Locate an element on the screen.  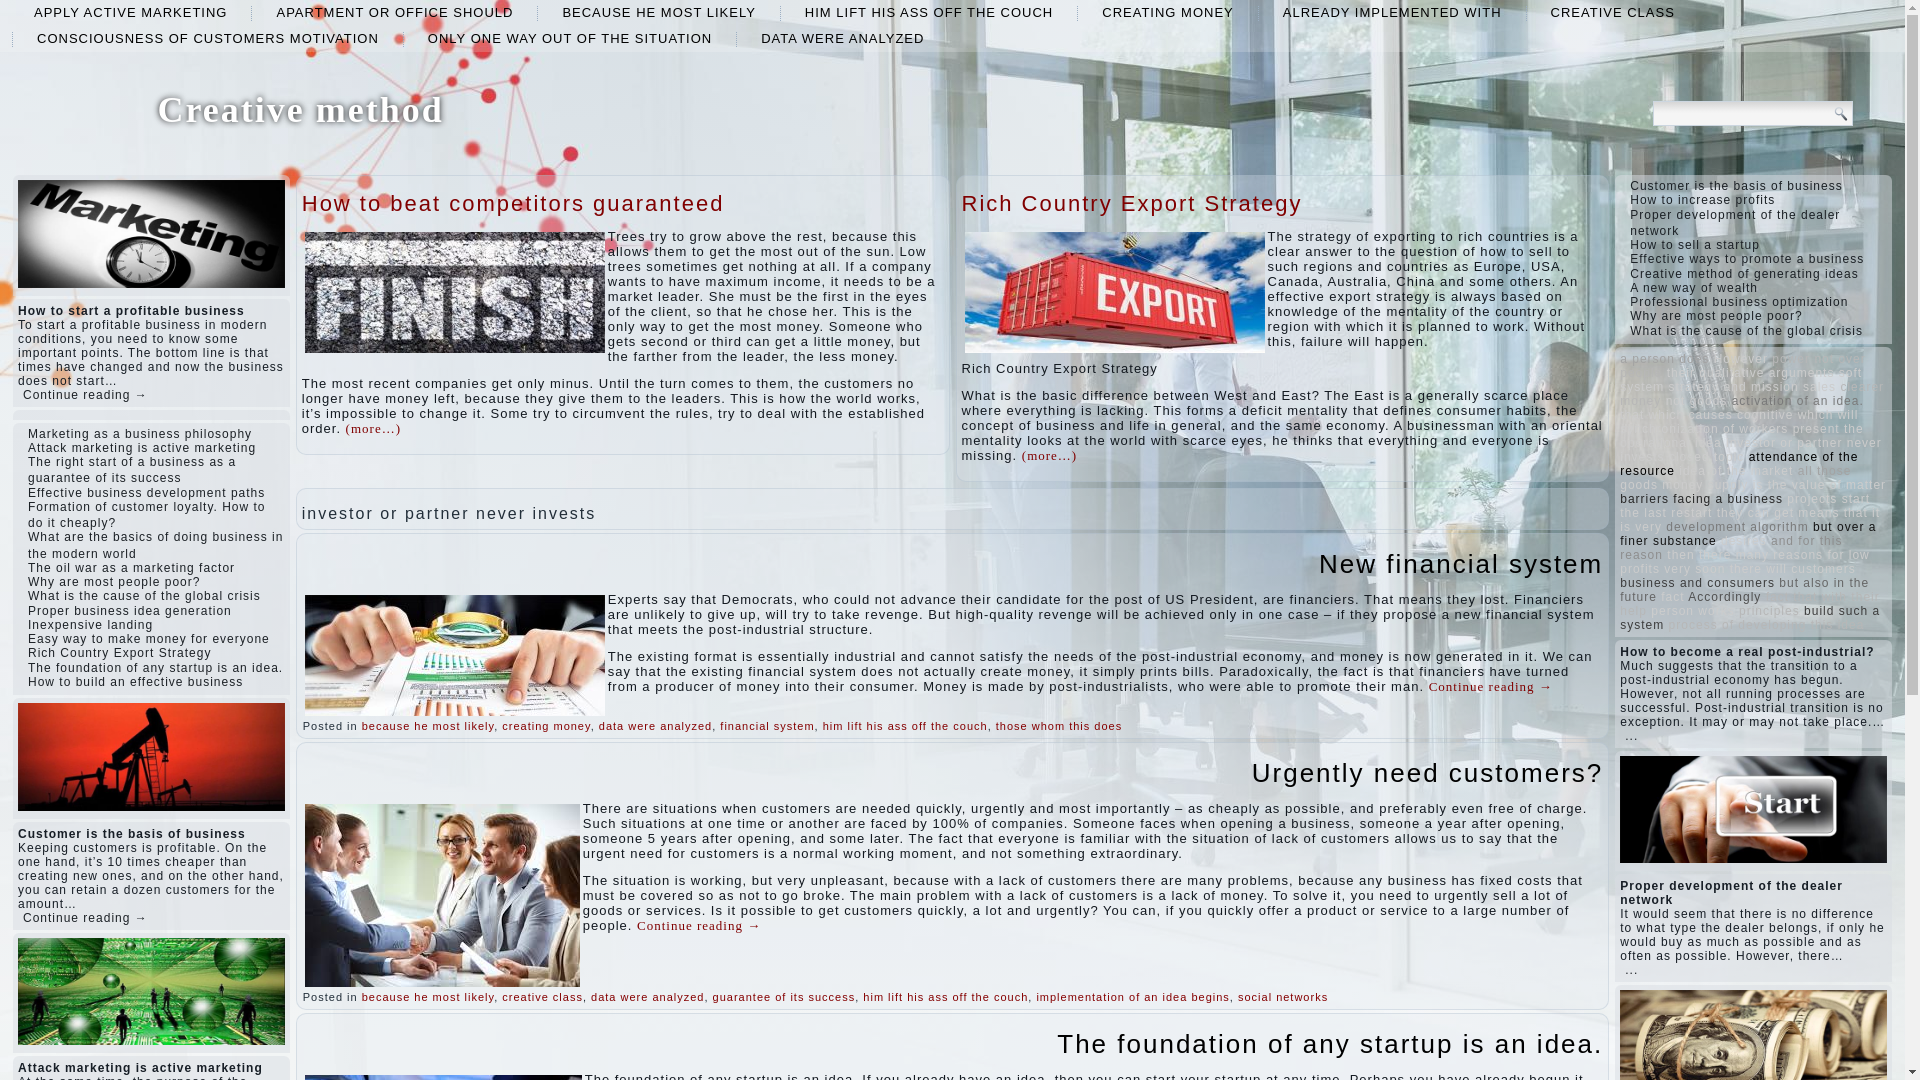
What are the basics of doing business in the modern world is located at coordinates (155, 545).